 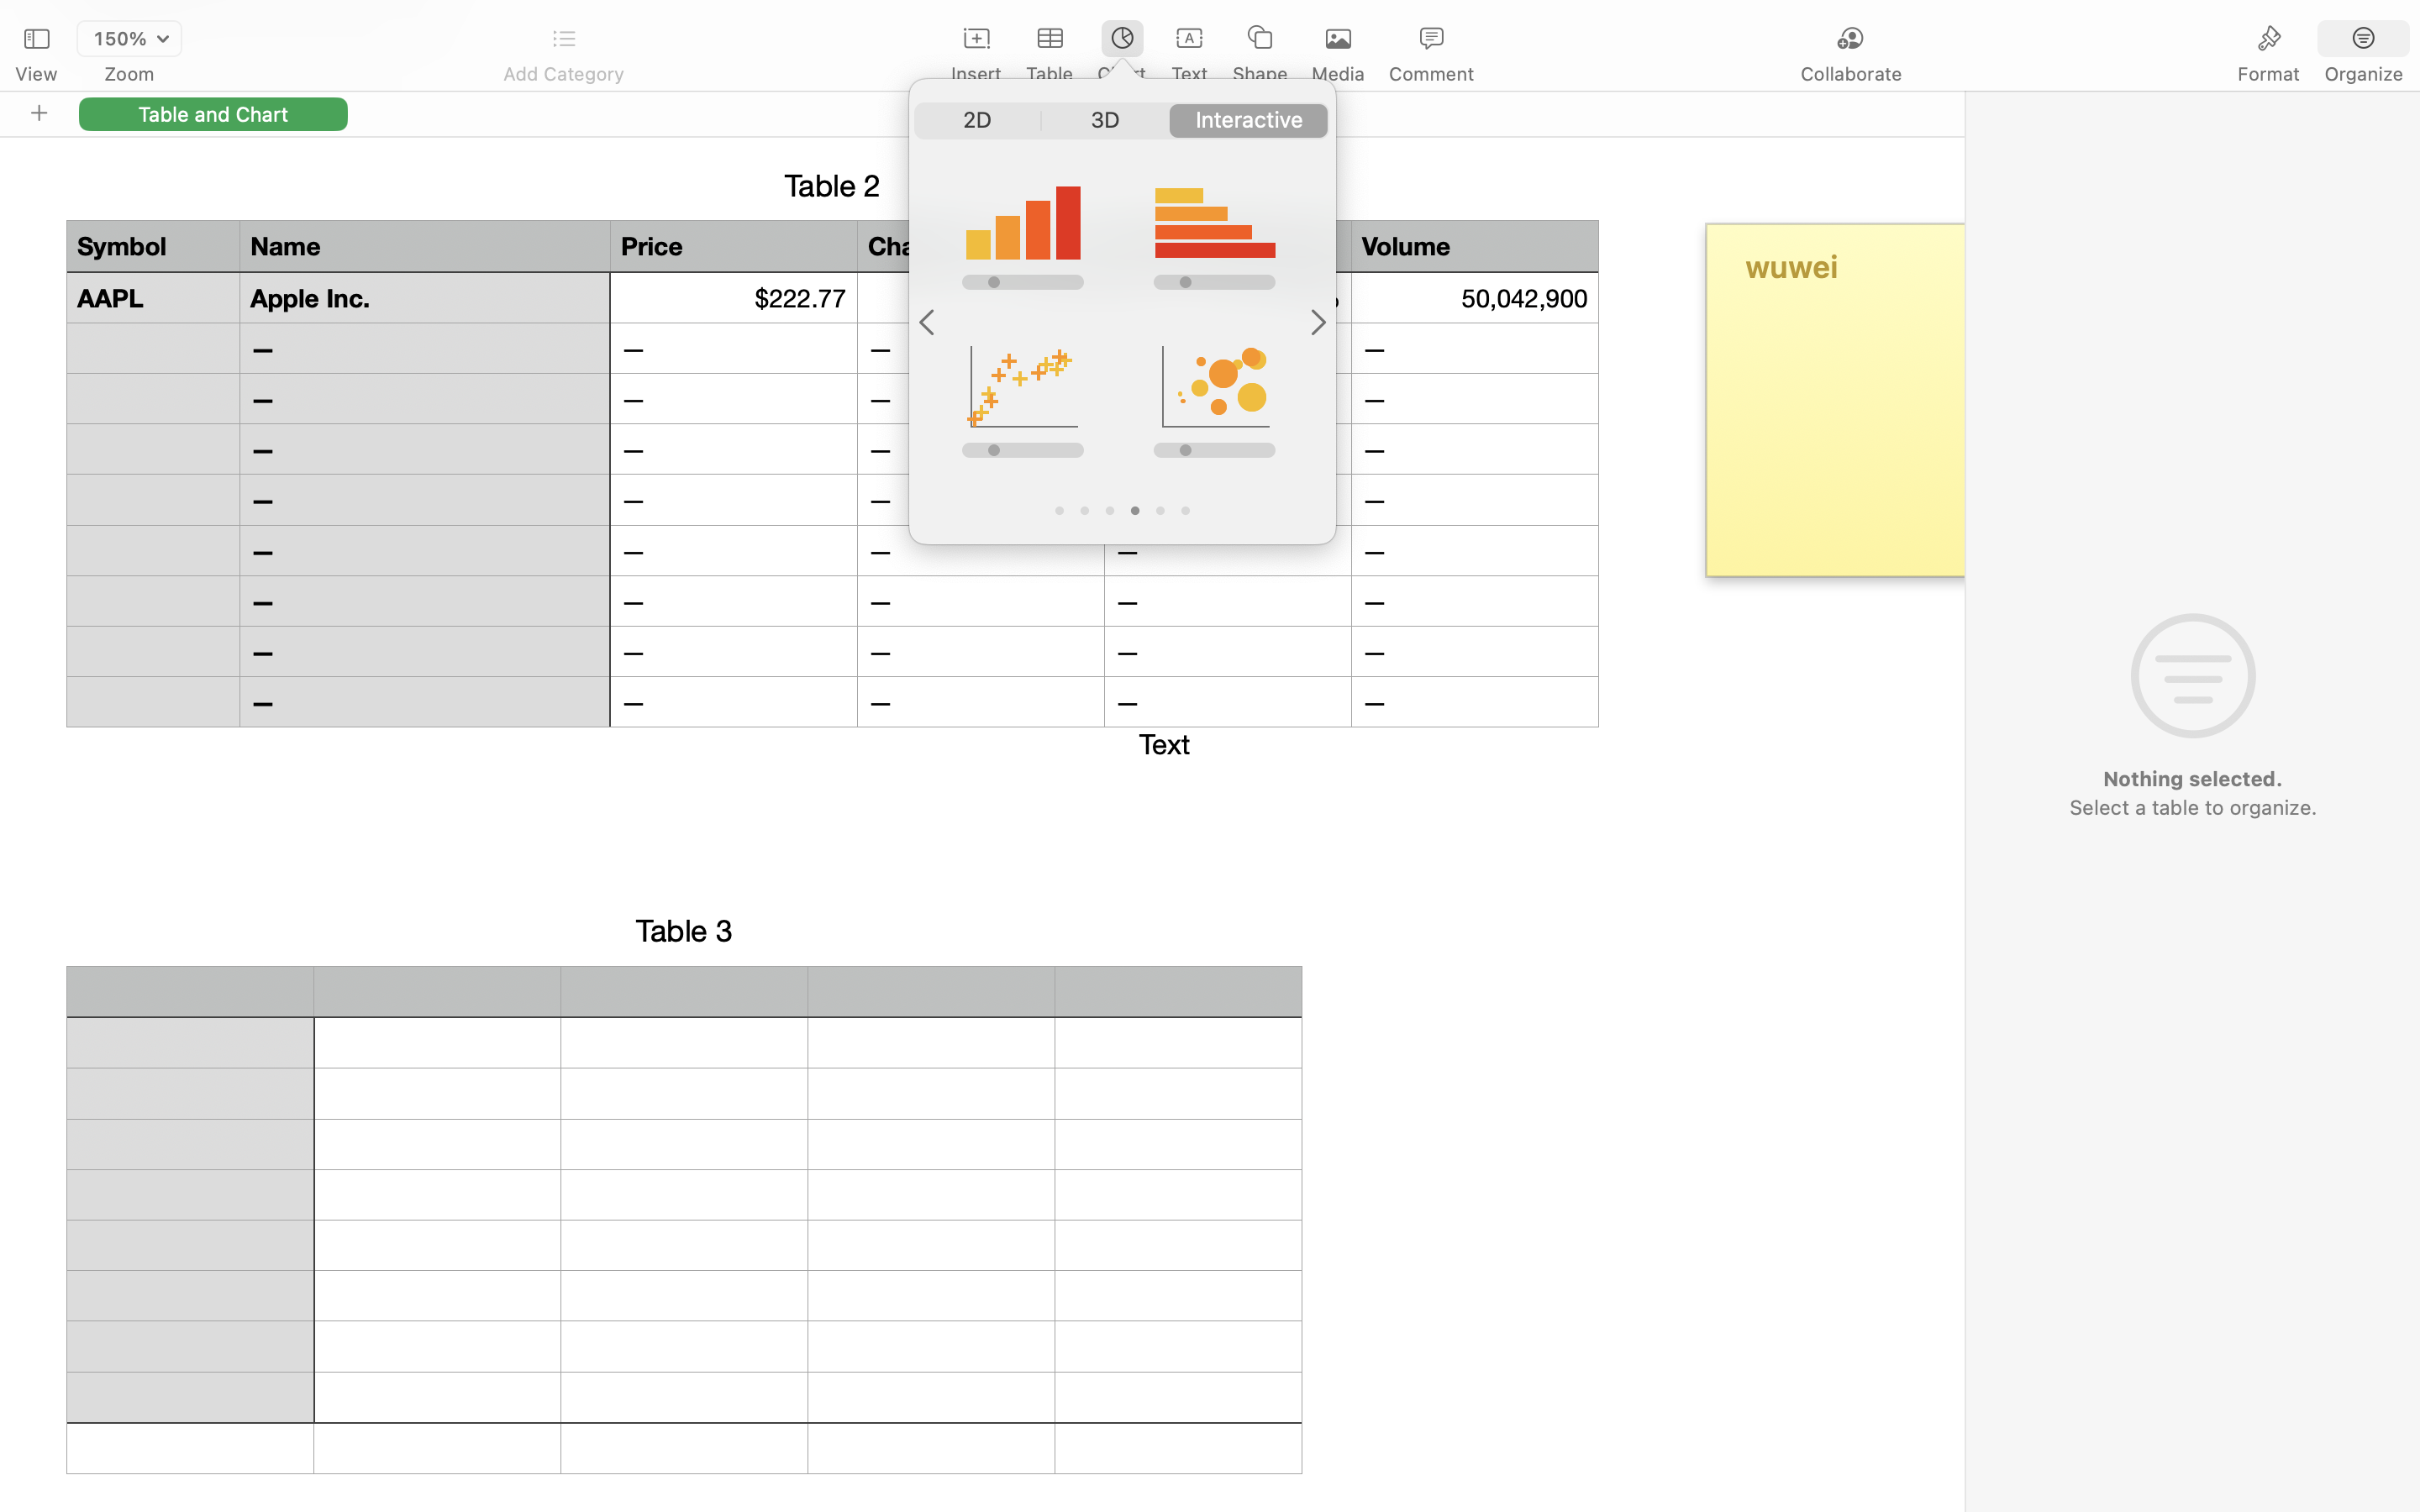 I want to click on Zoom, so click(x=129, y=74).